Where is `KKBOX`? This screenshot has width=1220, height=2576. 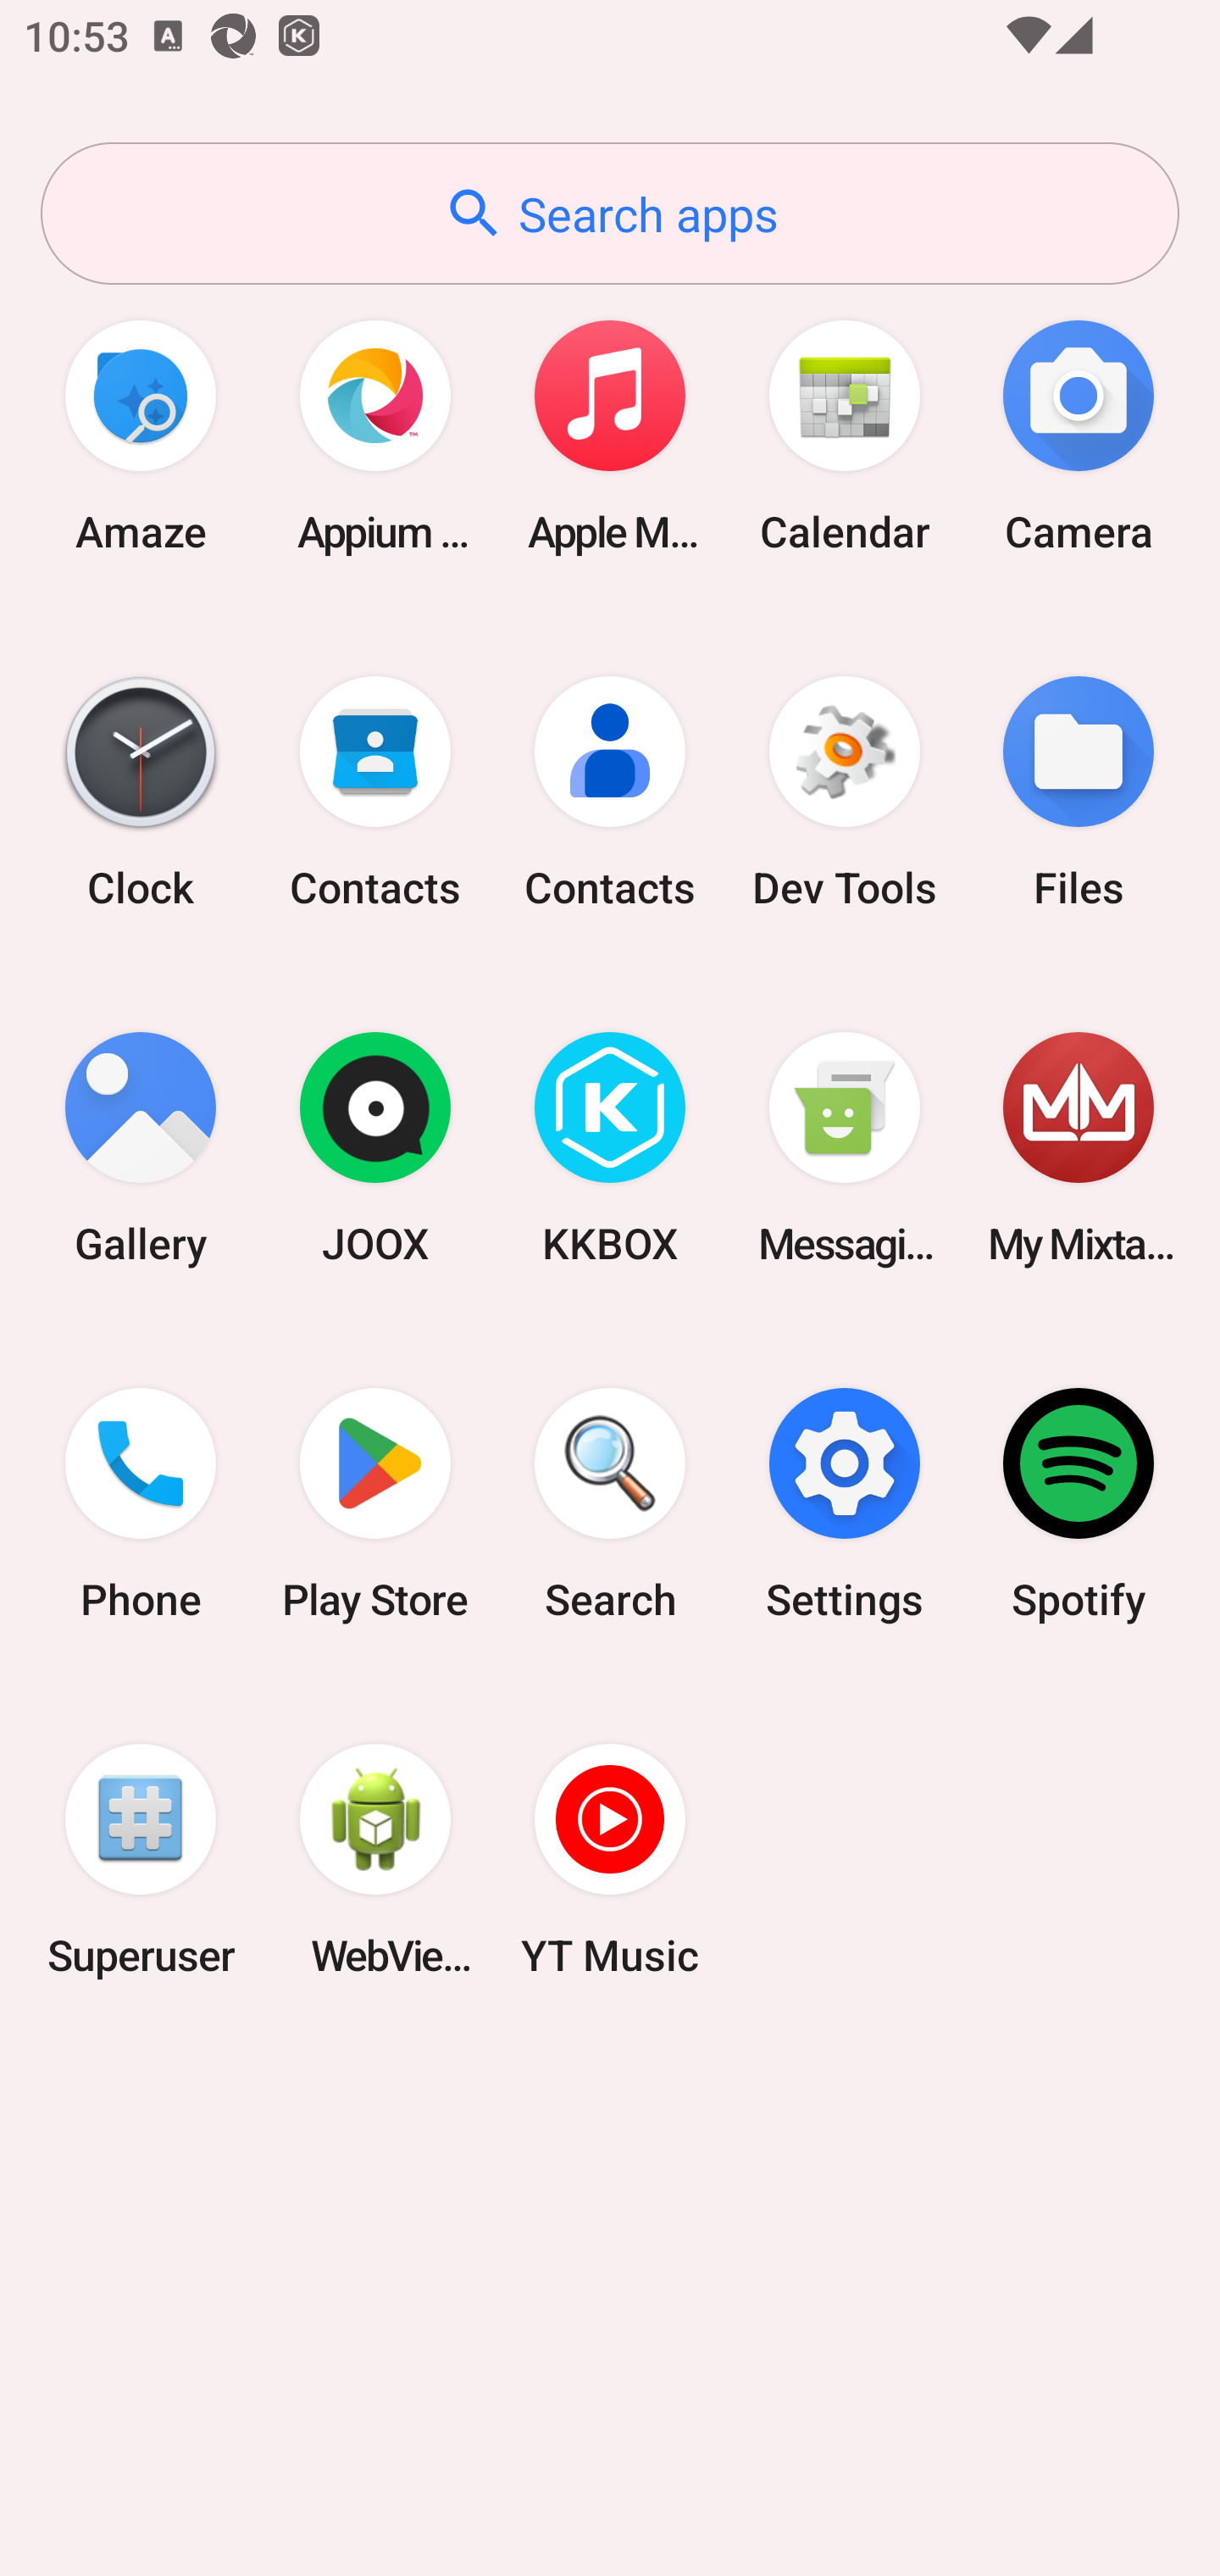 KKBOX is located at coordinates (610, 1149).